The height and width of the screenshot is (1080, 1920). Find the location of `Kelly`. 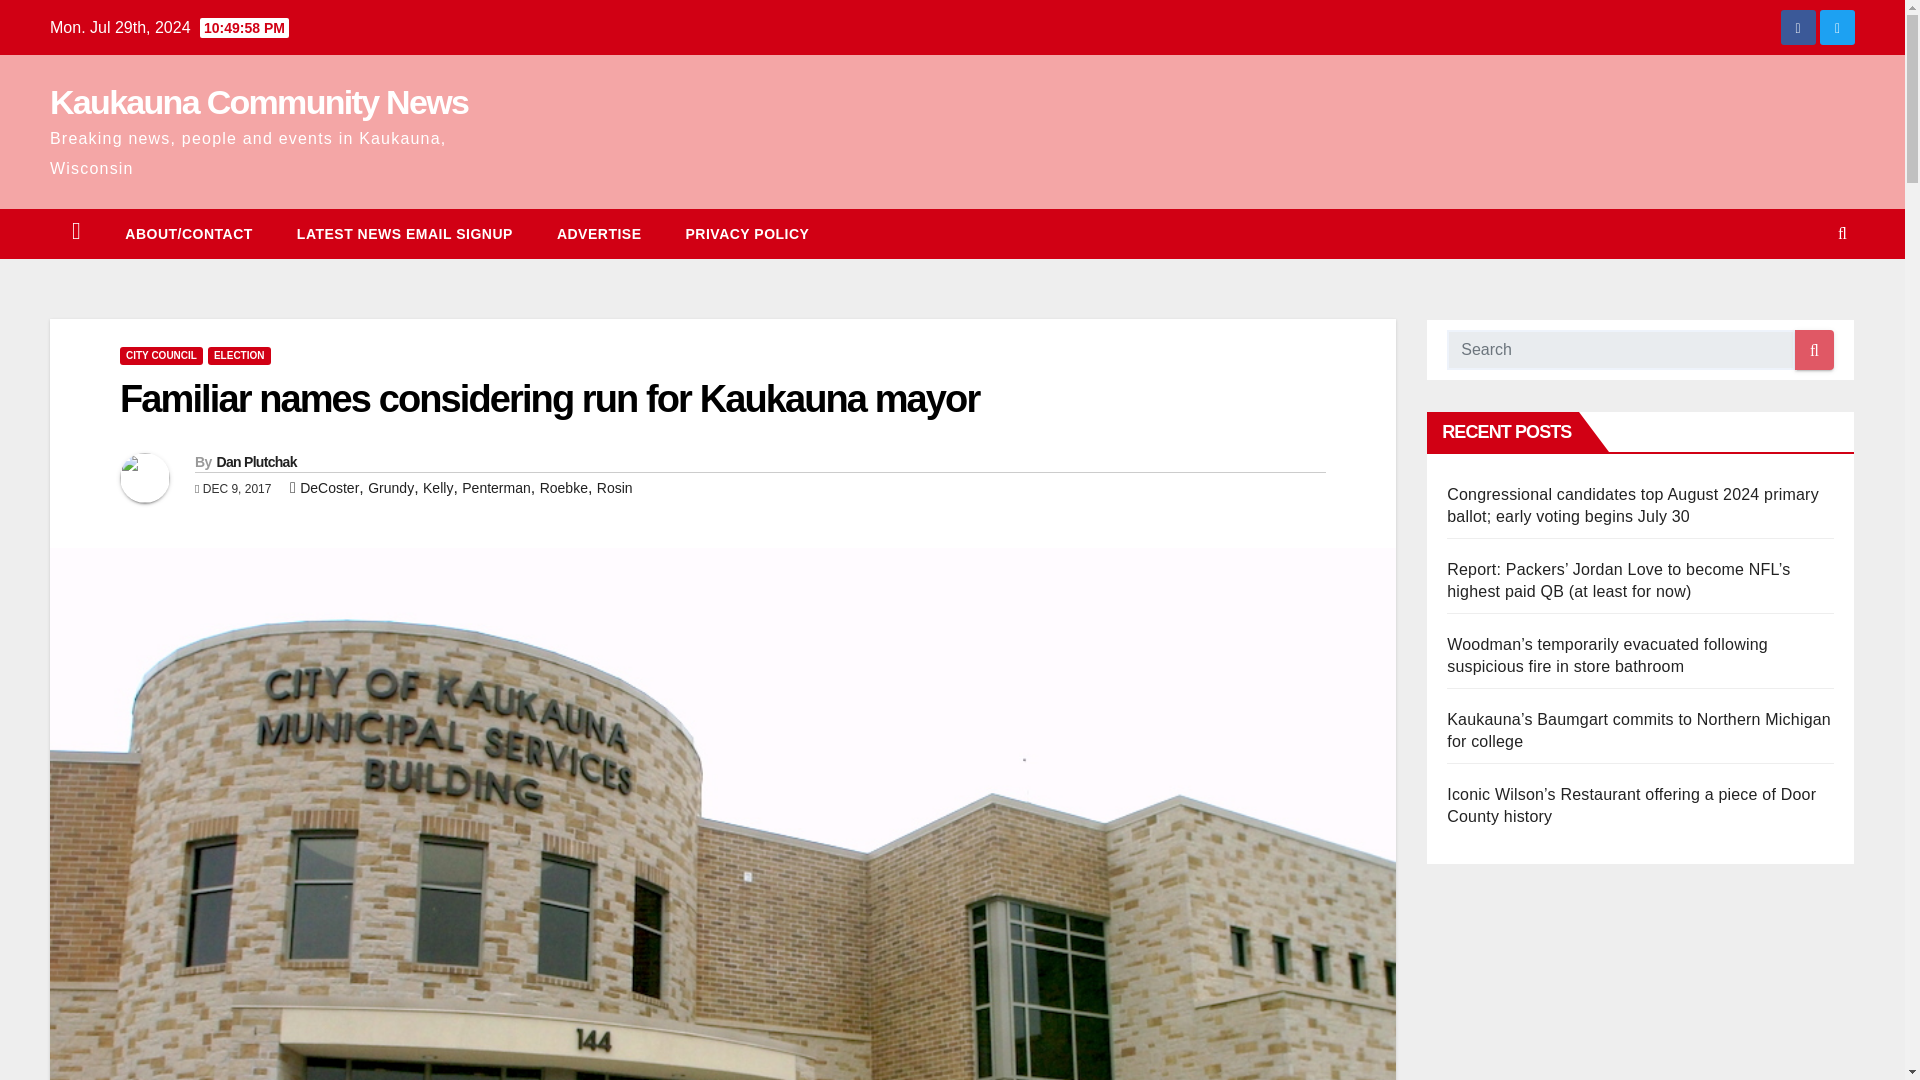

Kelly is located at coordinates (438, 487).